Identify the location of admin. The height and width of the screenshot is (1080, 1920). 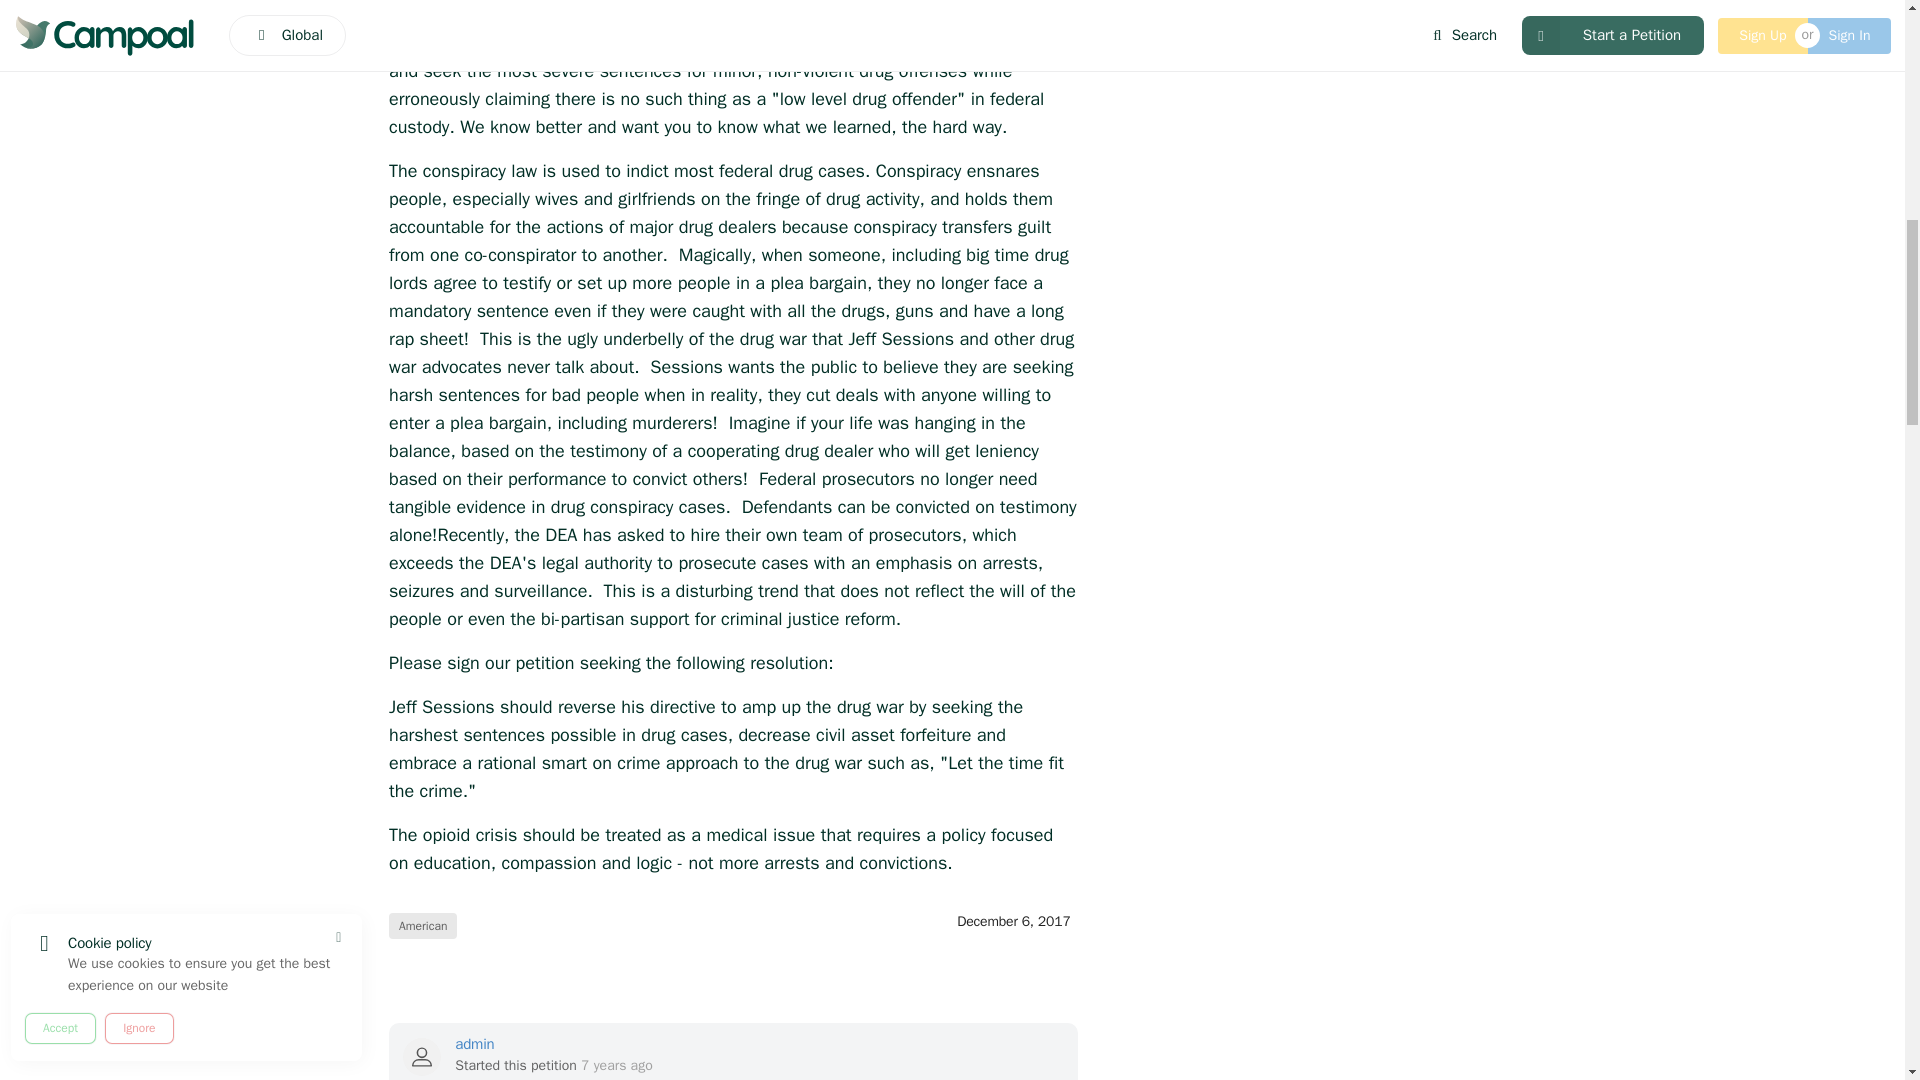
(554, 1044).